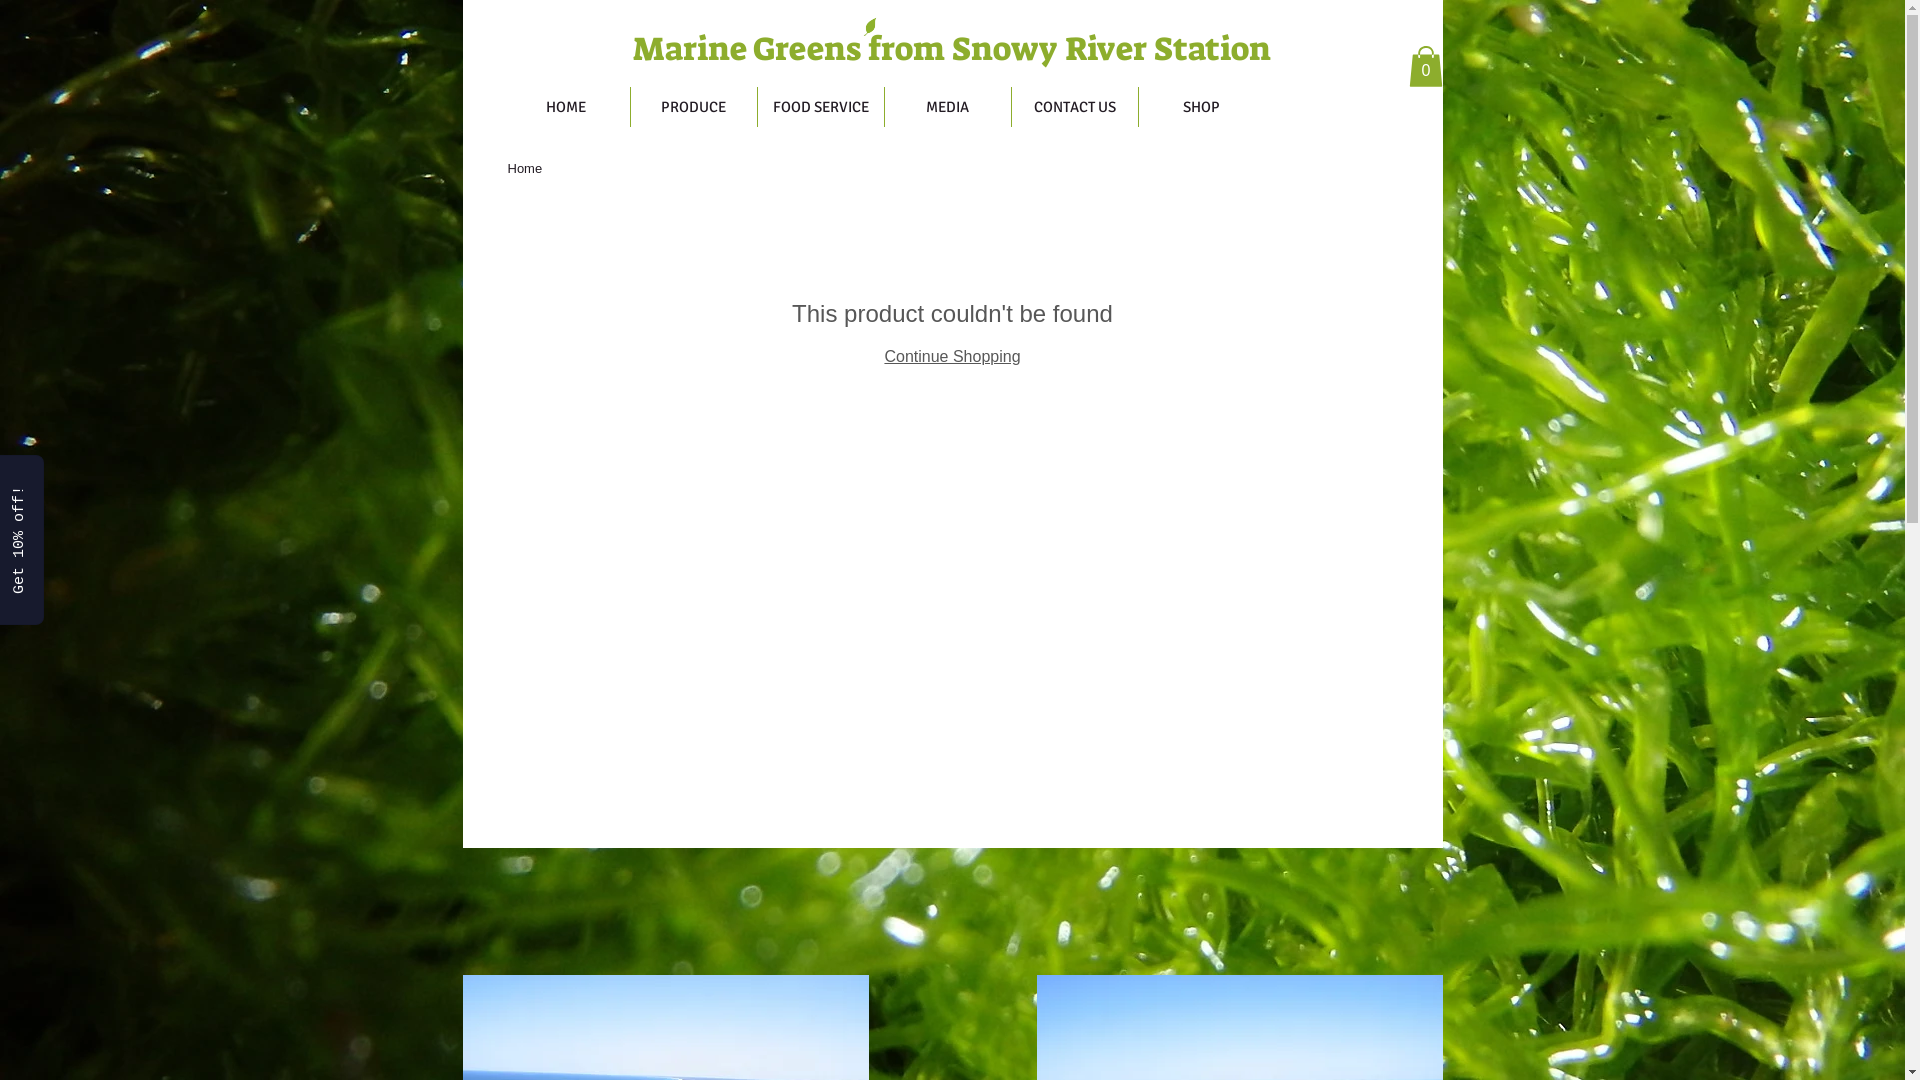 Image resolution: width=1920 pixels, height=1080 pixels. What do you see at coordinates (946, 107) in the screenshot?
I see `MEDIA` at bounding box center [946, 107].